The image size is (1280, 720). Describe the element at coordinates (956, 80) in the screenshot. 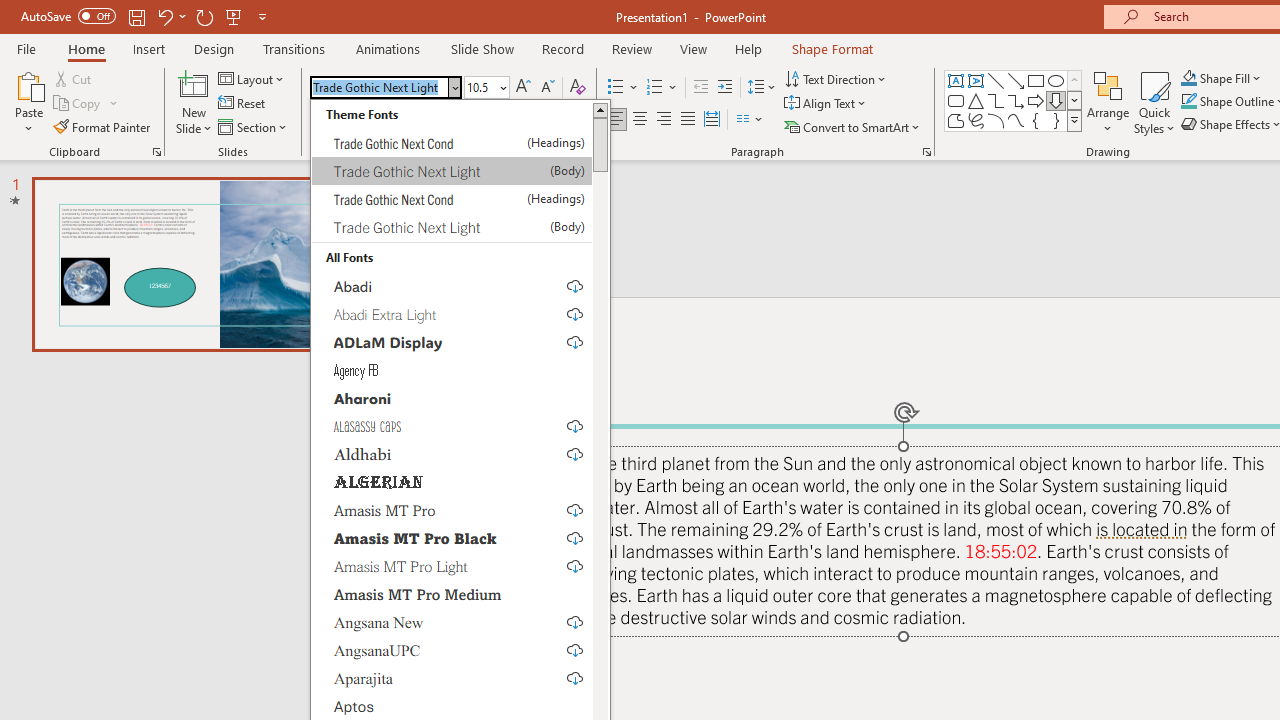

I see `Text Box` at that location.